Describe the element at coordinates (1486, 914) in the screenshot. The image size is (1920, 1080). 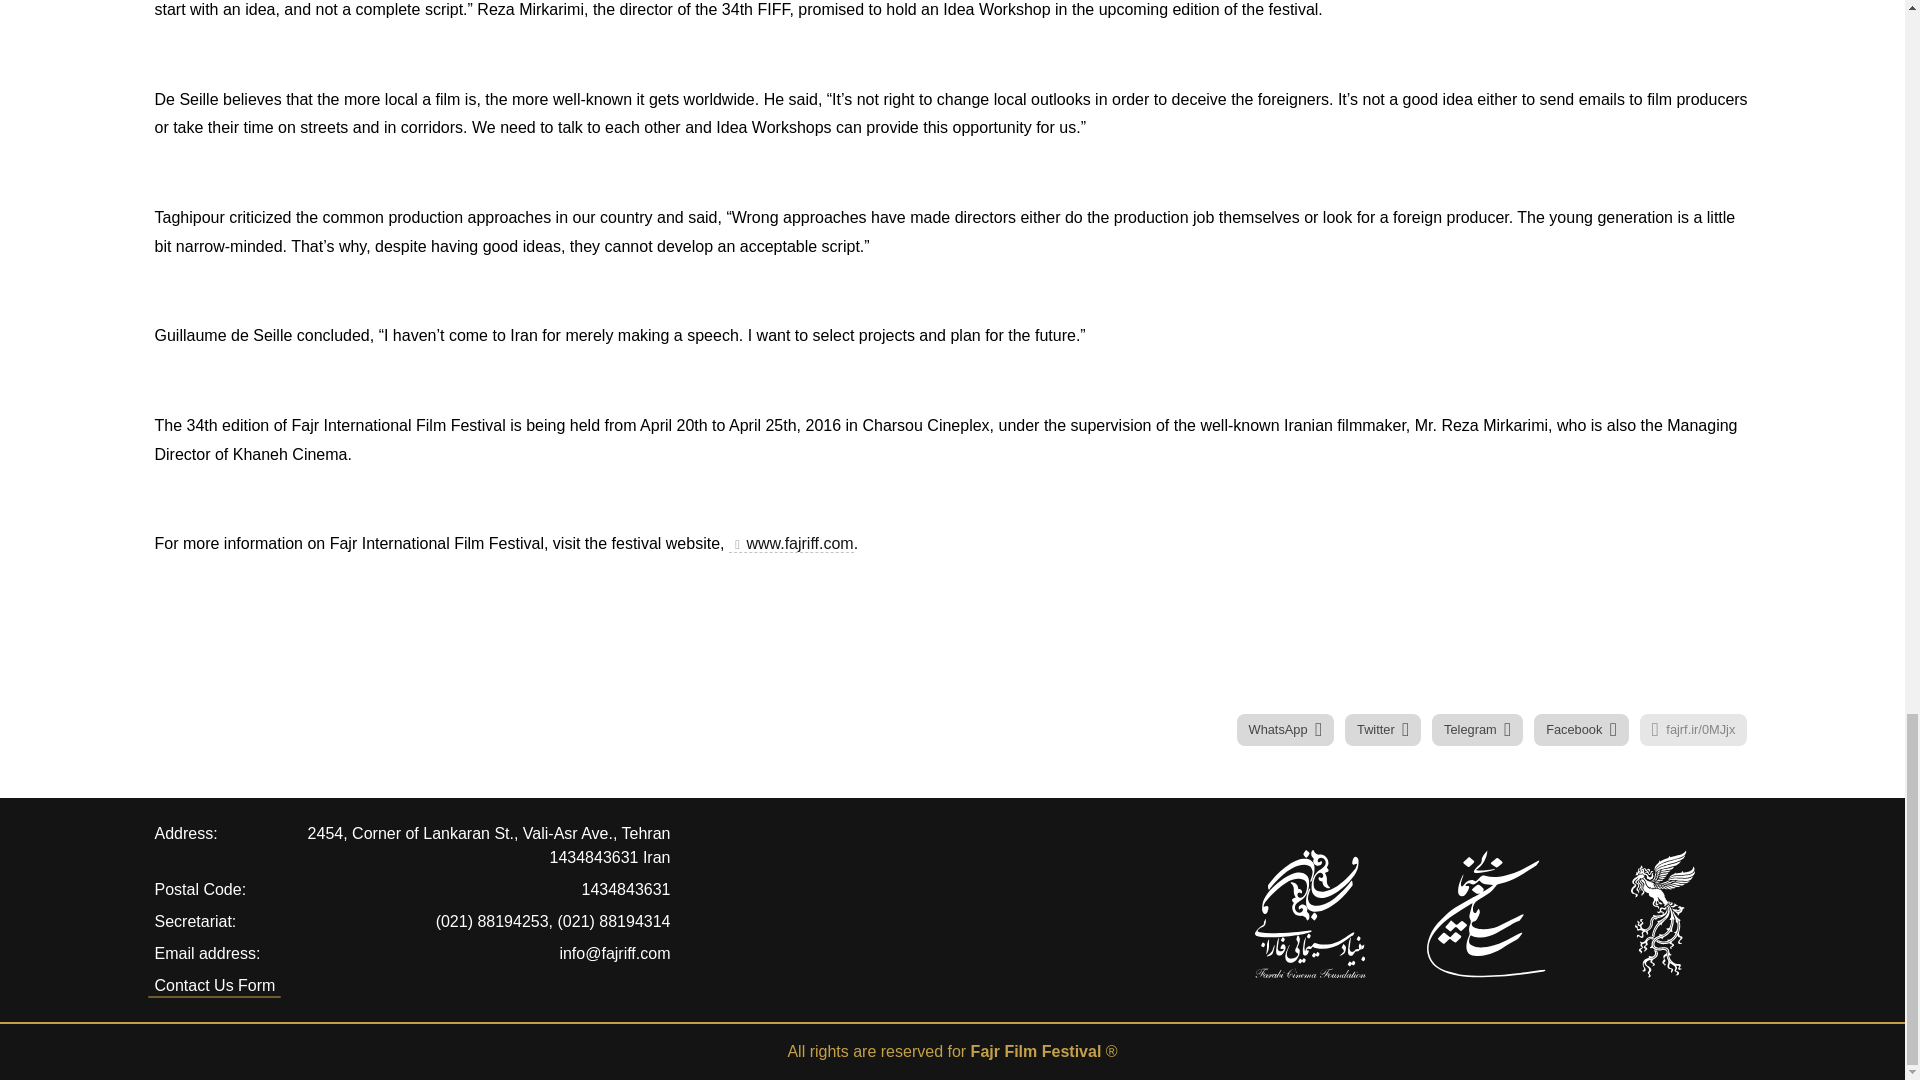
I see `Iranian Organization of Cinema and Audiovisual Affairs` at that location.